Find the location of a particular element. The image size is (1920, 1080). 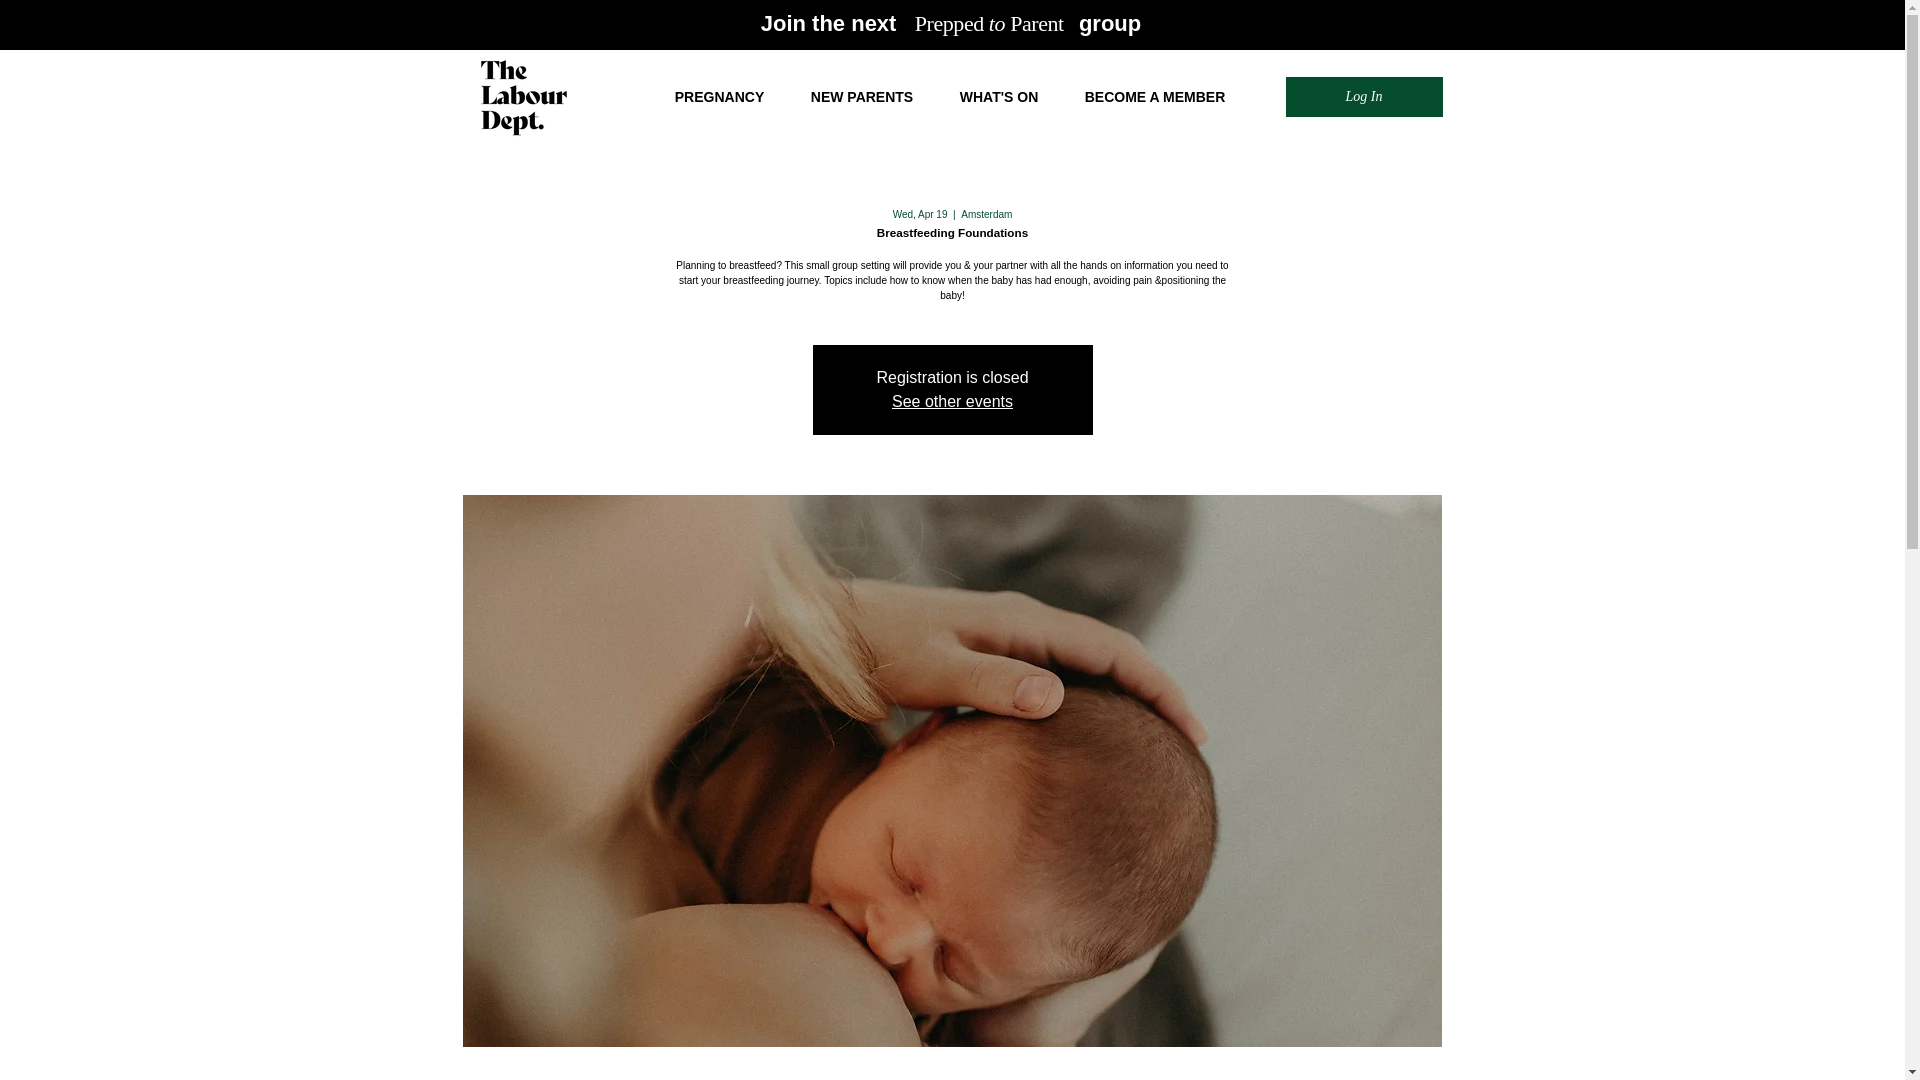

NEW PARENTS is located at coordinates (862, 96).